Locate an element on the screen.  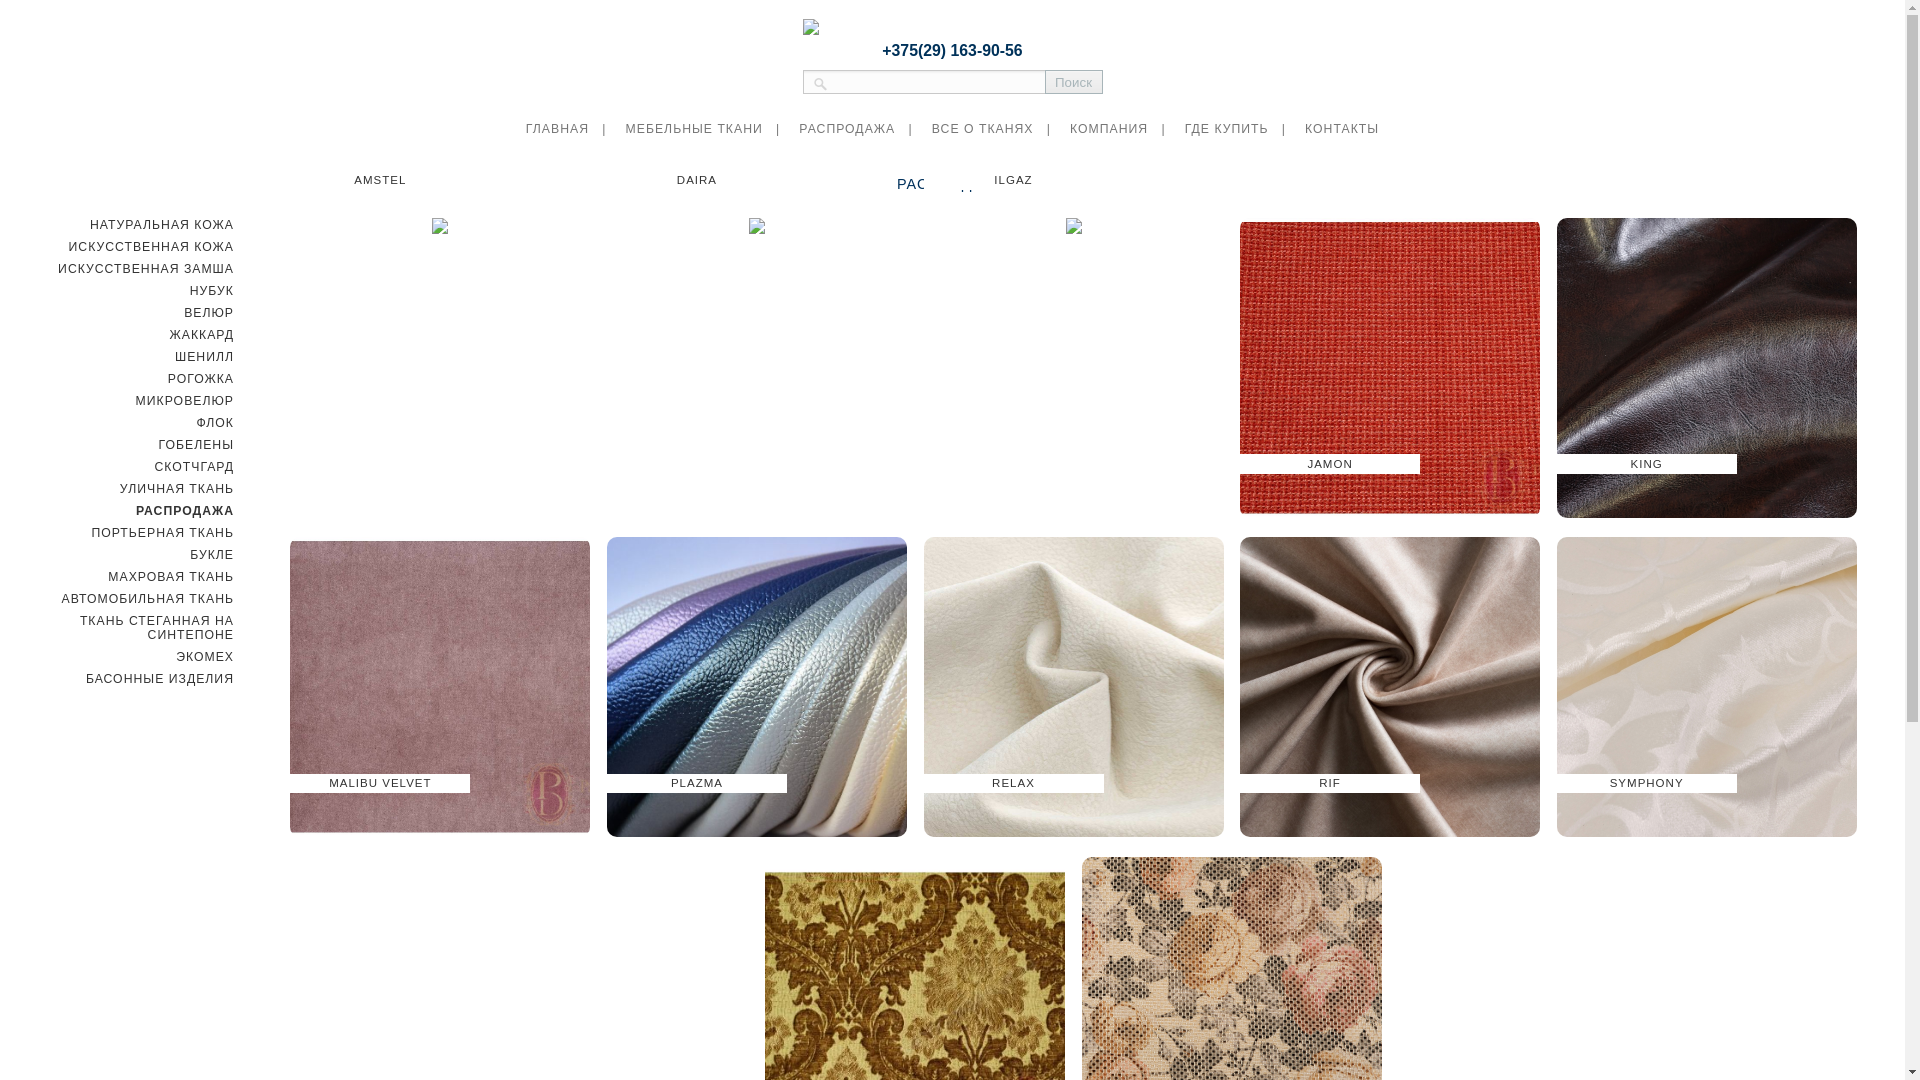
KING is located at coordinates (1706, 521).